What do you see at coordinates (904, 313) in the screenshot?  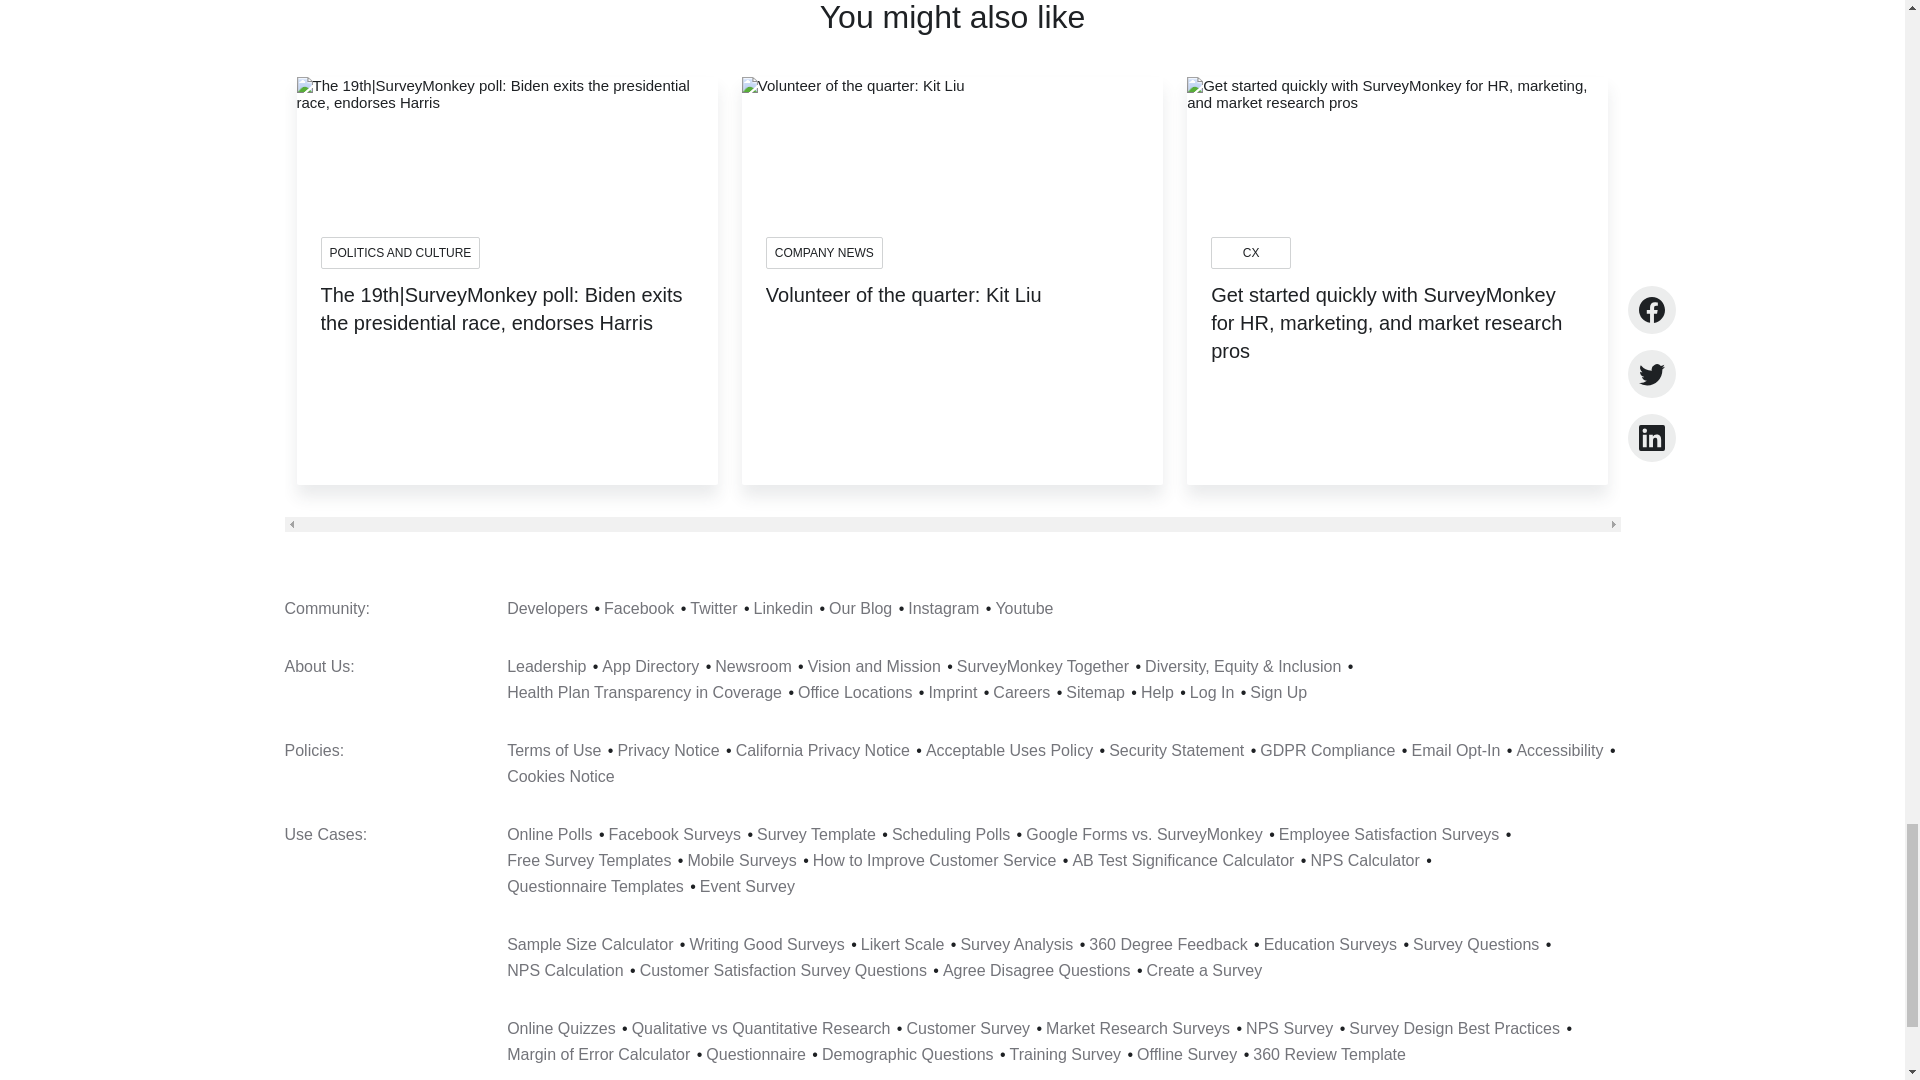 I see `Volunteer of the quarter: Kit Liu` at bounding box center [904, 313].